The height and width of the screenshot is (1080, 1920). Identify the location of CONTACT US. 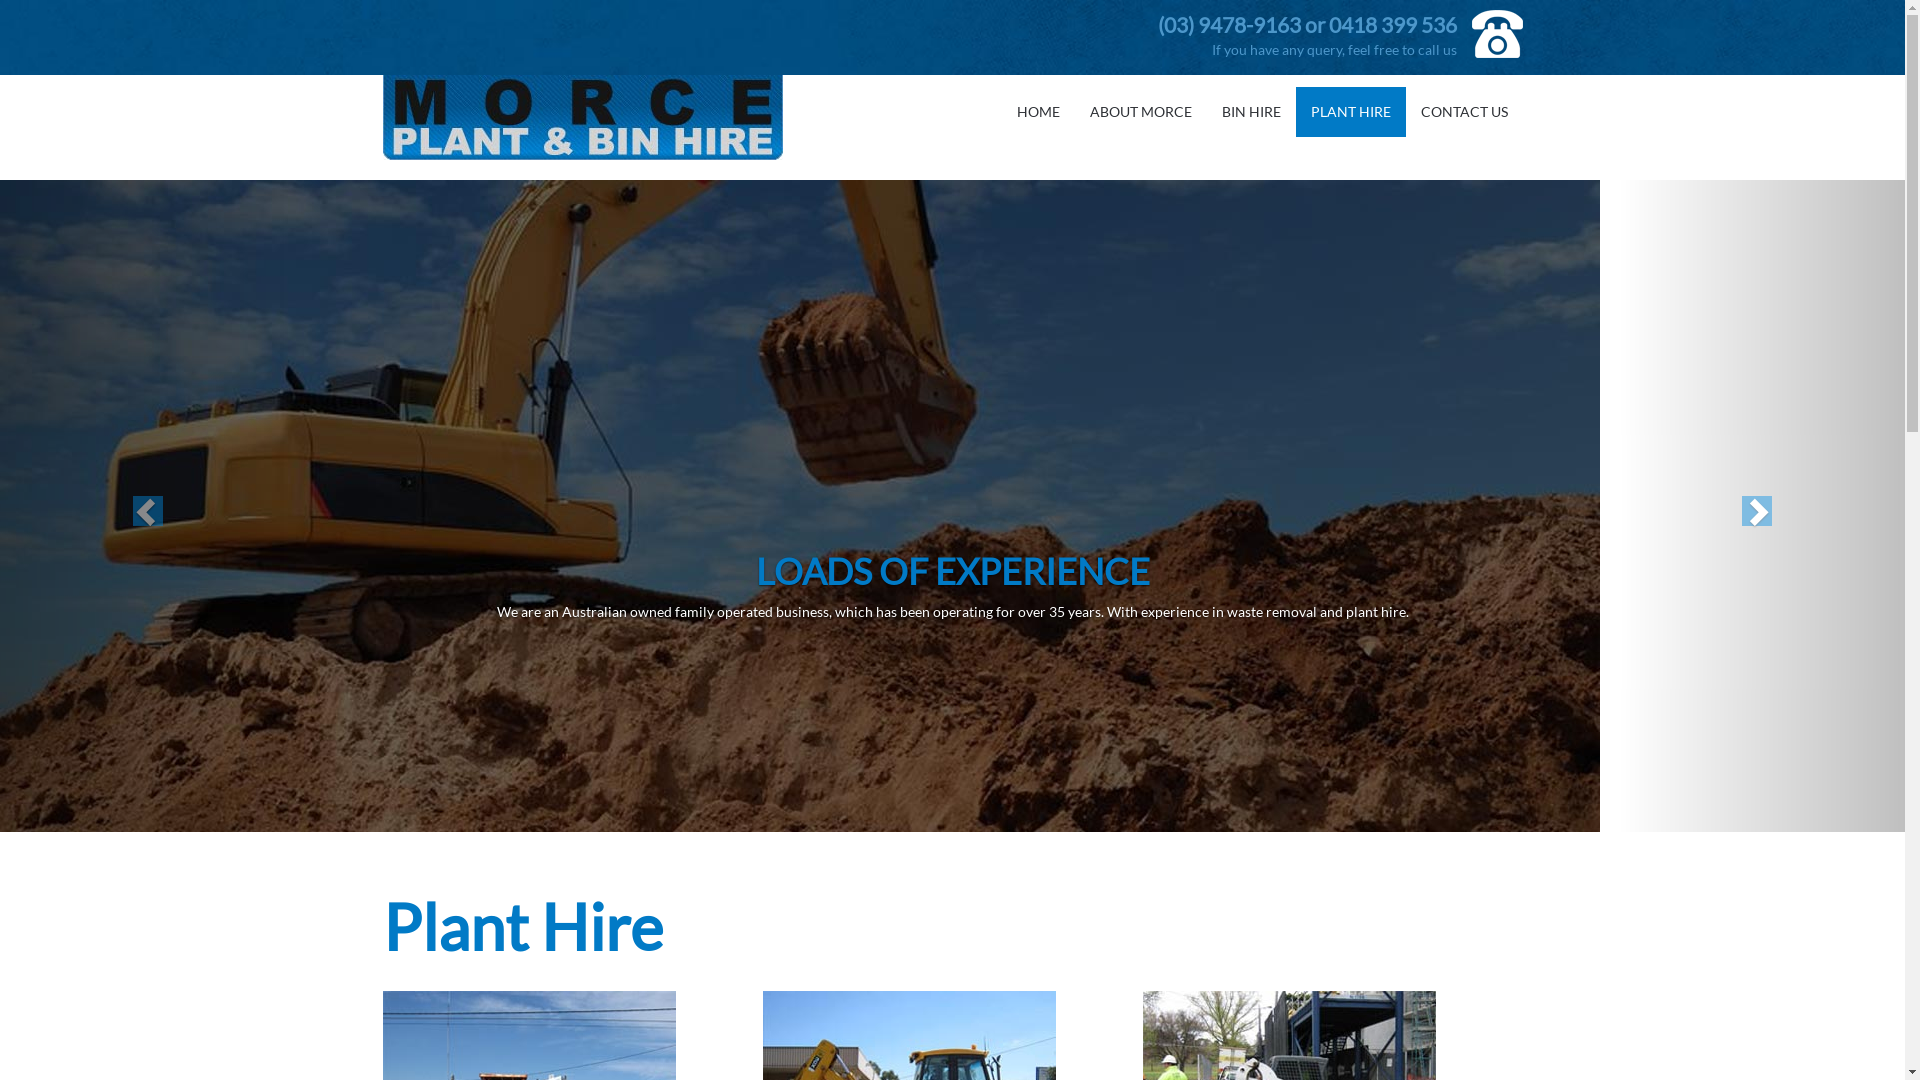
(1464, 112).